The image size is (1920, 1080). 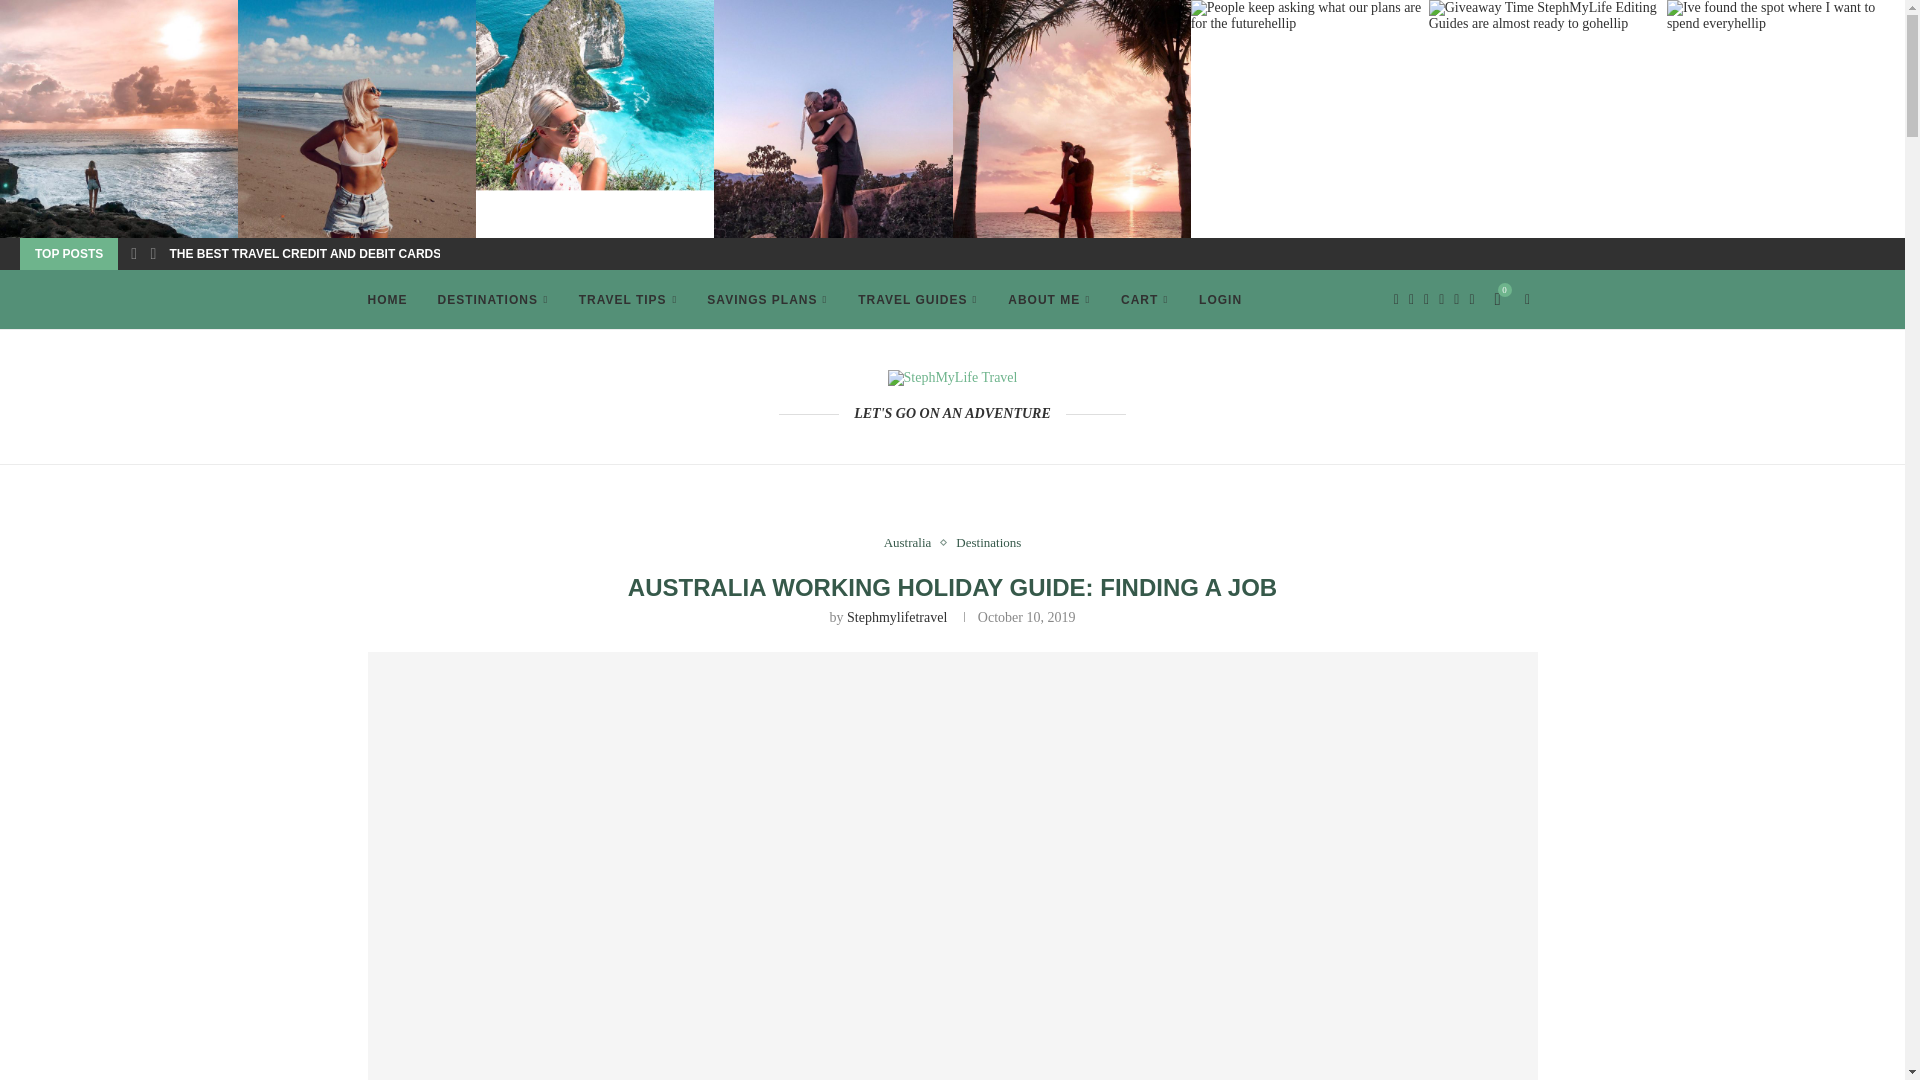 What do you see at coordinates (766, 300) in the screenshot?
I see `SAVINGS PLANS` at bounding box center [766, 300].